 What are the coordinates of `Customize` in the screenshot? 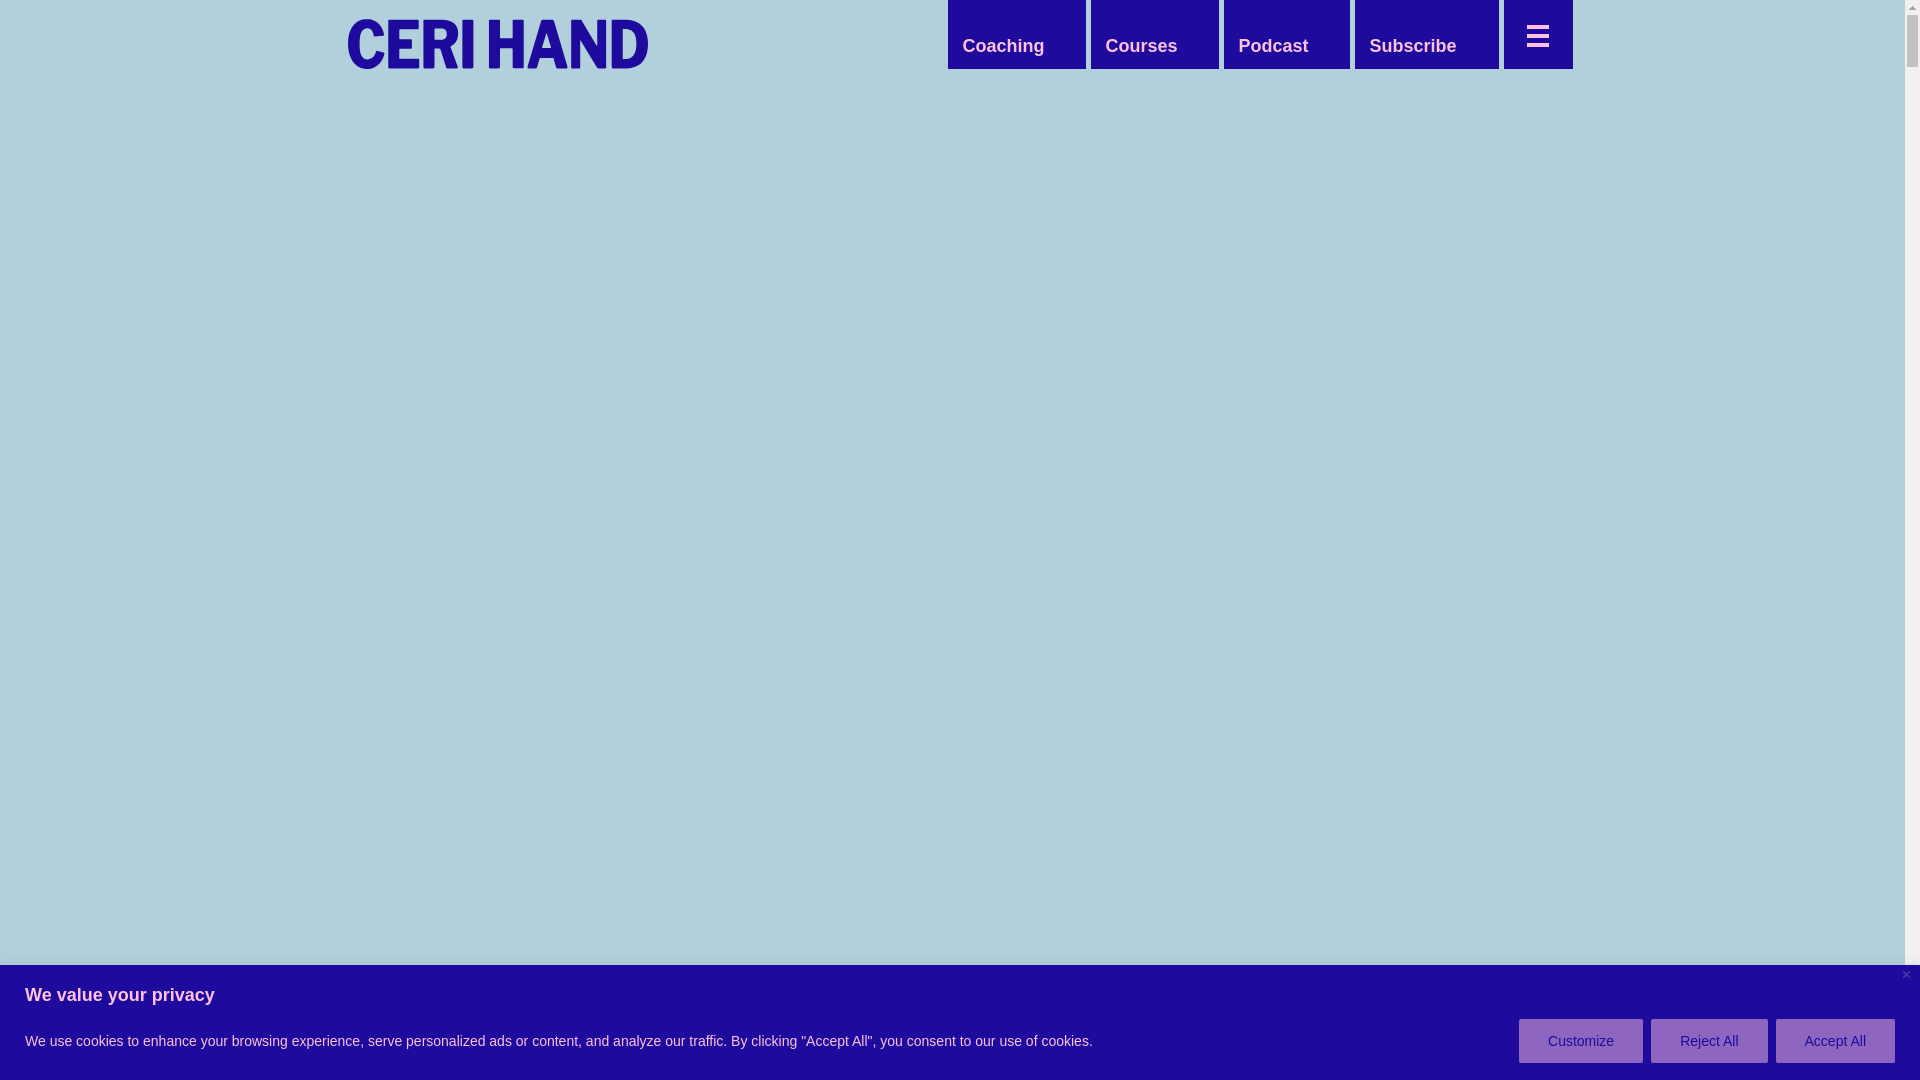 It's located at (1580, 1040).